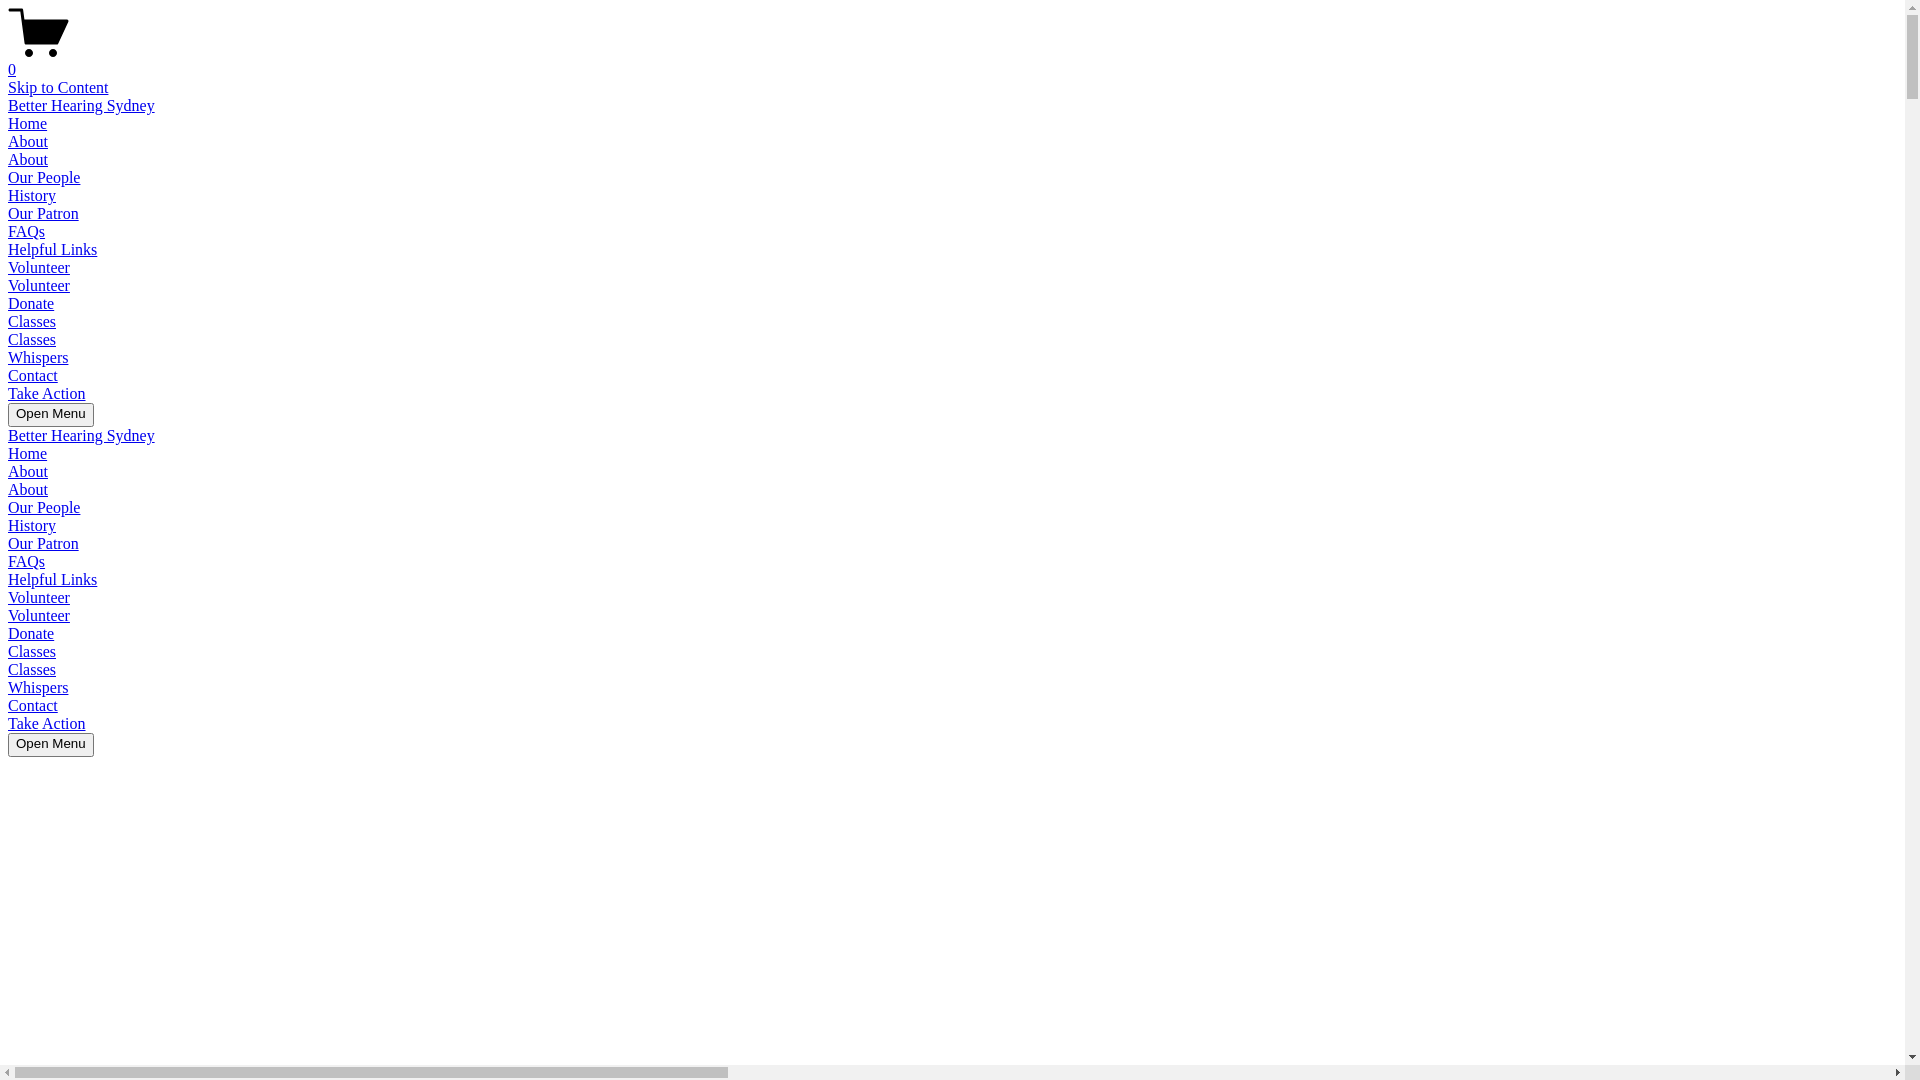 The width and height of the screenshot is (1920, 1080). What do you see at coordinates (31, 634) in the screenshot?
I see `Donate` at bounding box center [31, 634].